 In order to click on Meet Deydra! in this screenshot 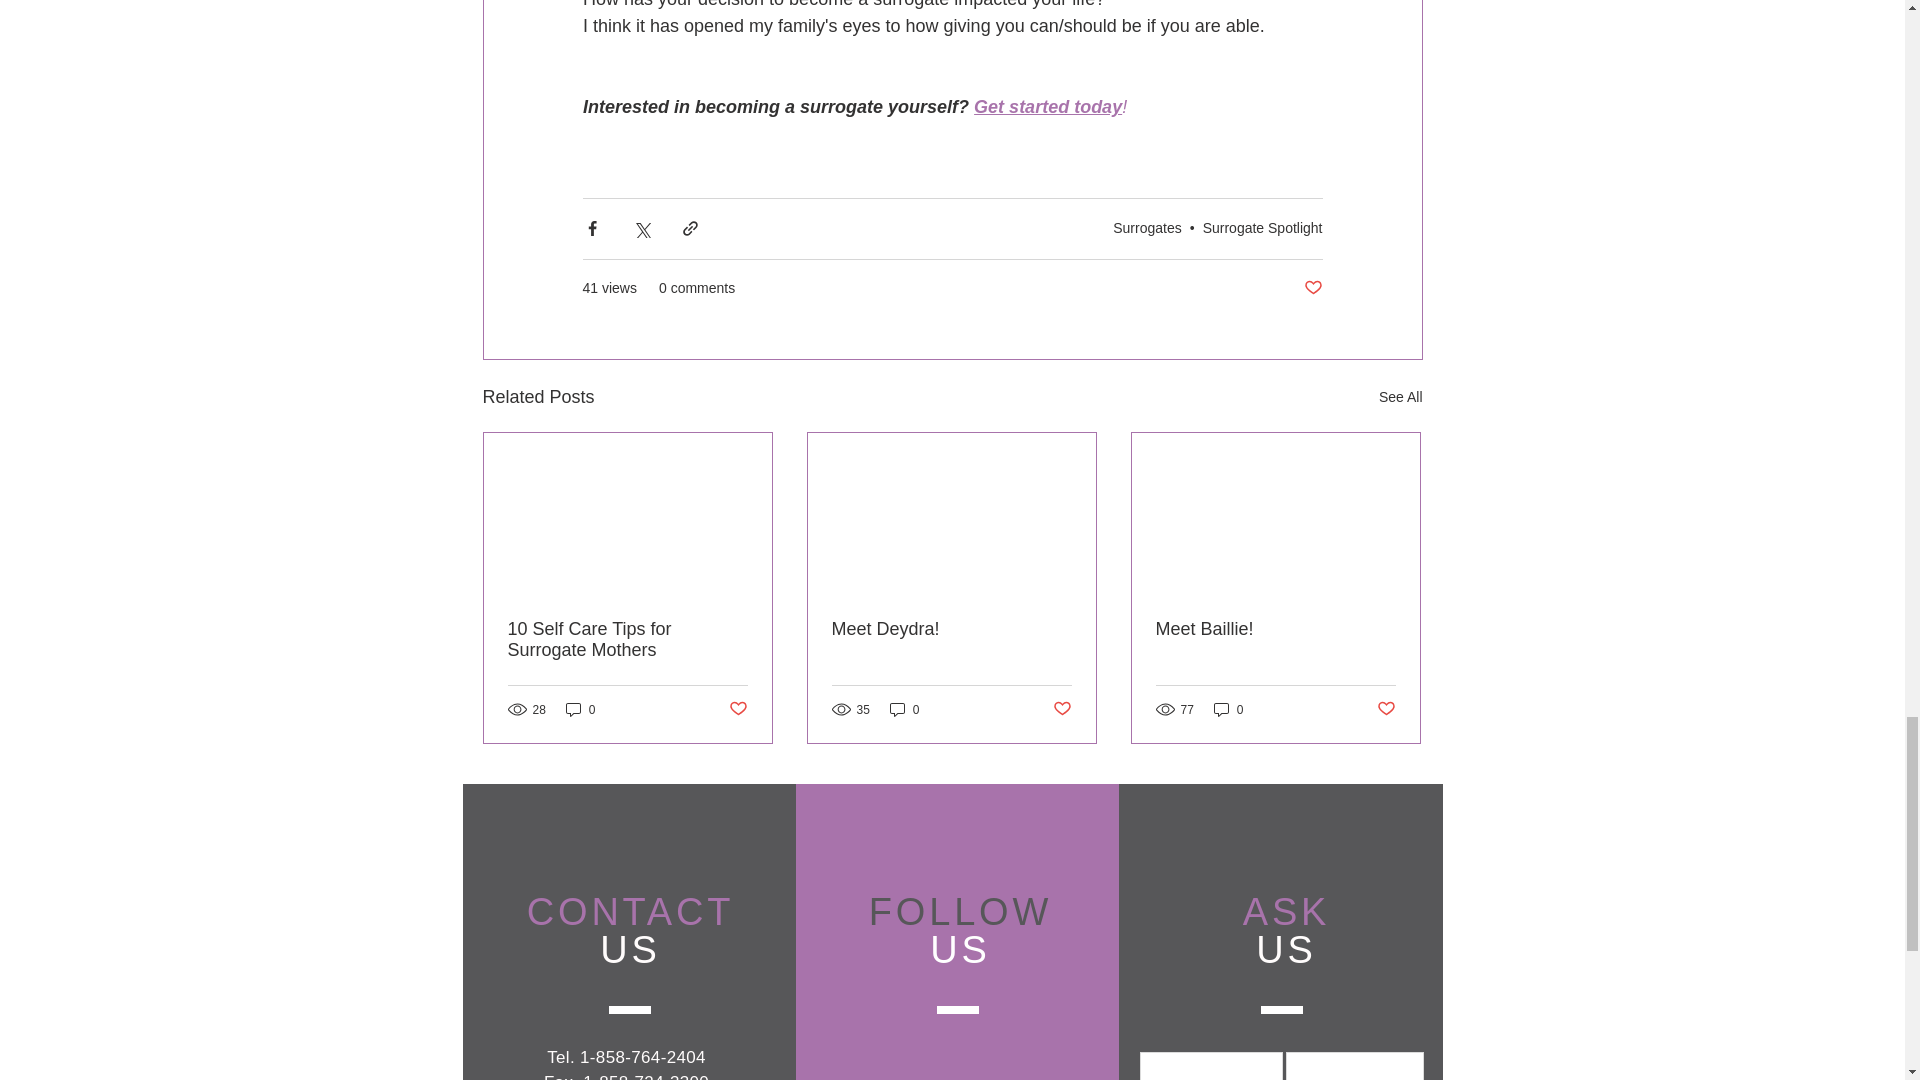, I will do `click(951, 629)`.